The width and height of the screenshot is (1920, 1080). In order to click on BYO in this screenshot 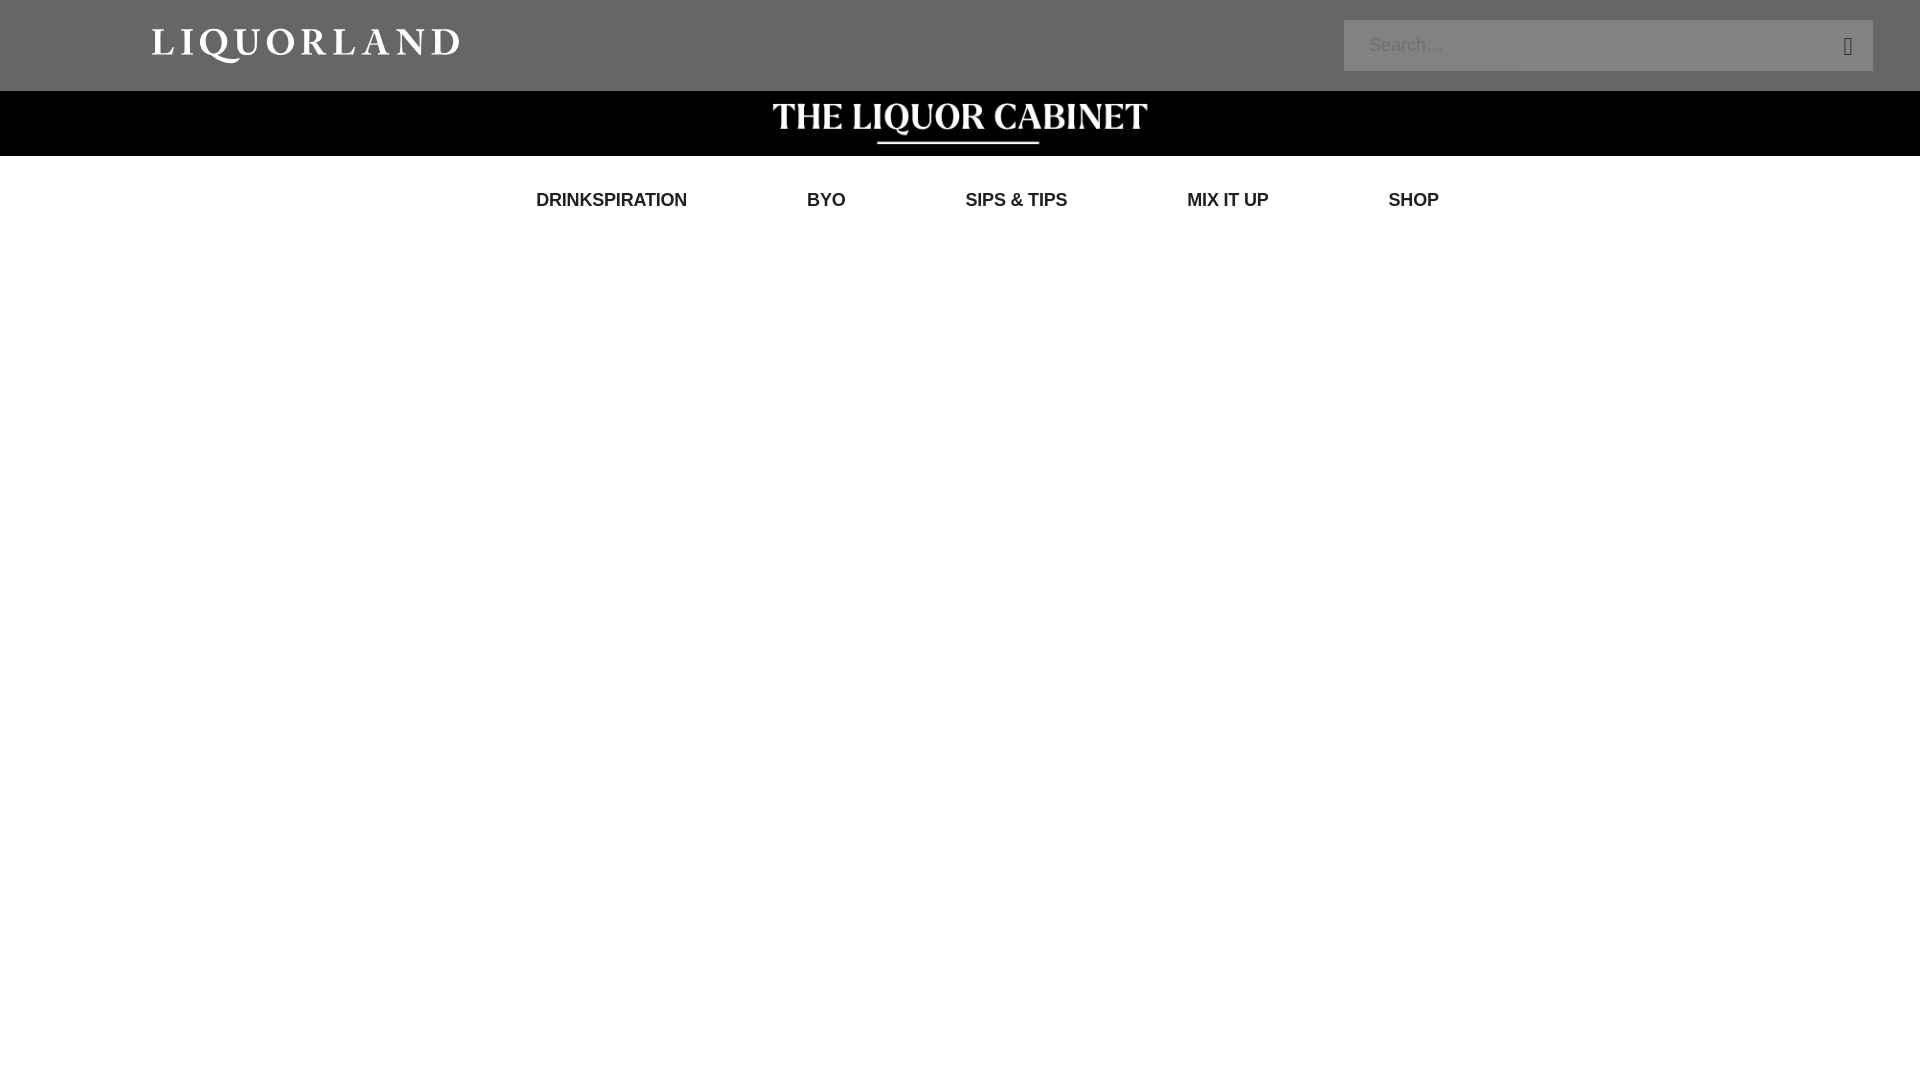, I will do `click(798, 200)`.